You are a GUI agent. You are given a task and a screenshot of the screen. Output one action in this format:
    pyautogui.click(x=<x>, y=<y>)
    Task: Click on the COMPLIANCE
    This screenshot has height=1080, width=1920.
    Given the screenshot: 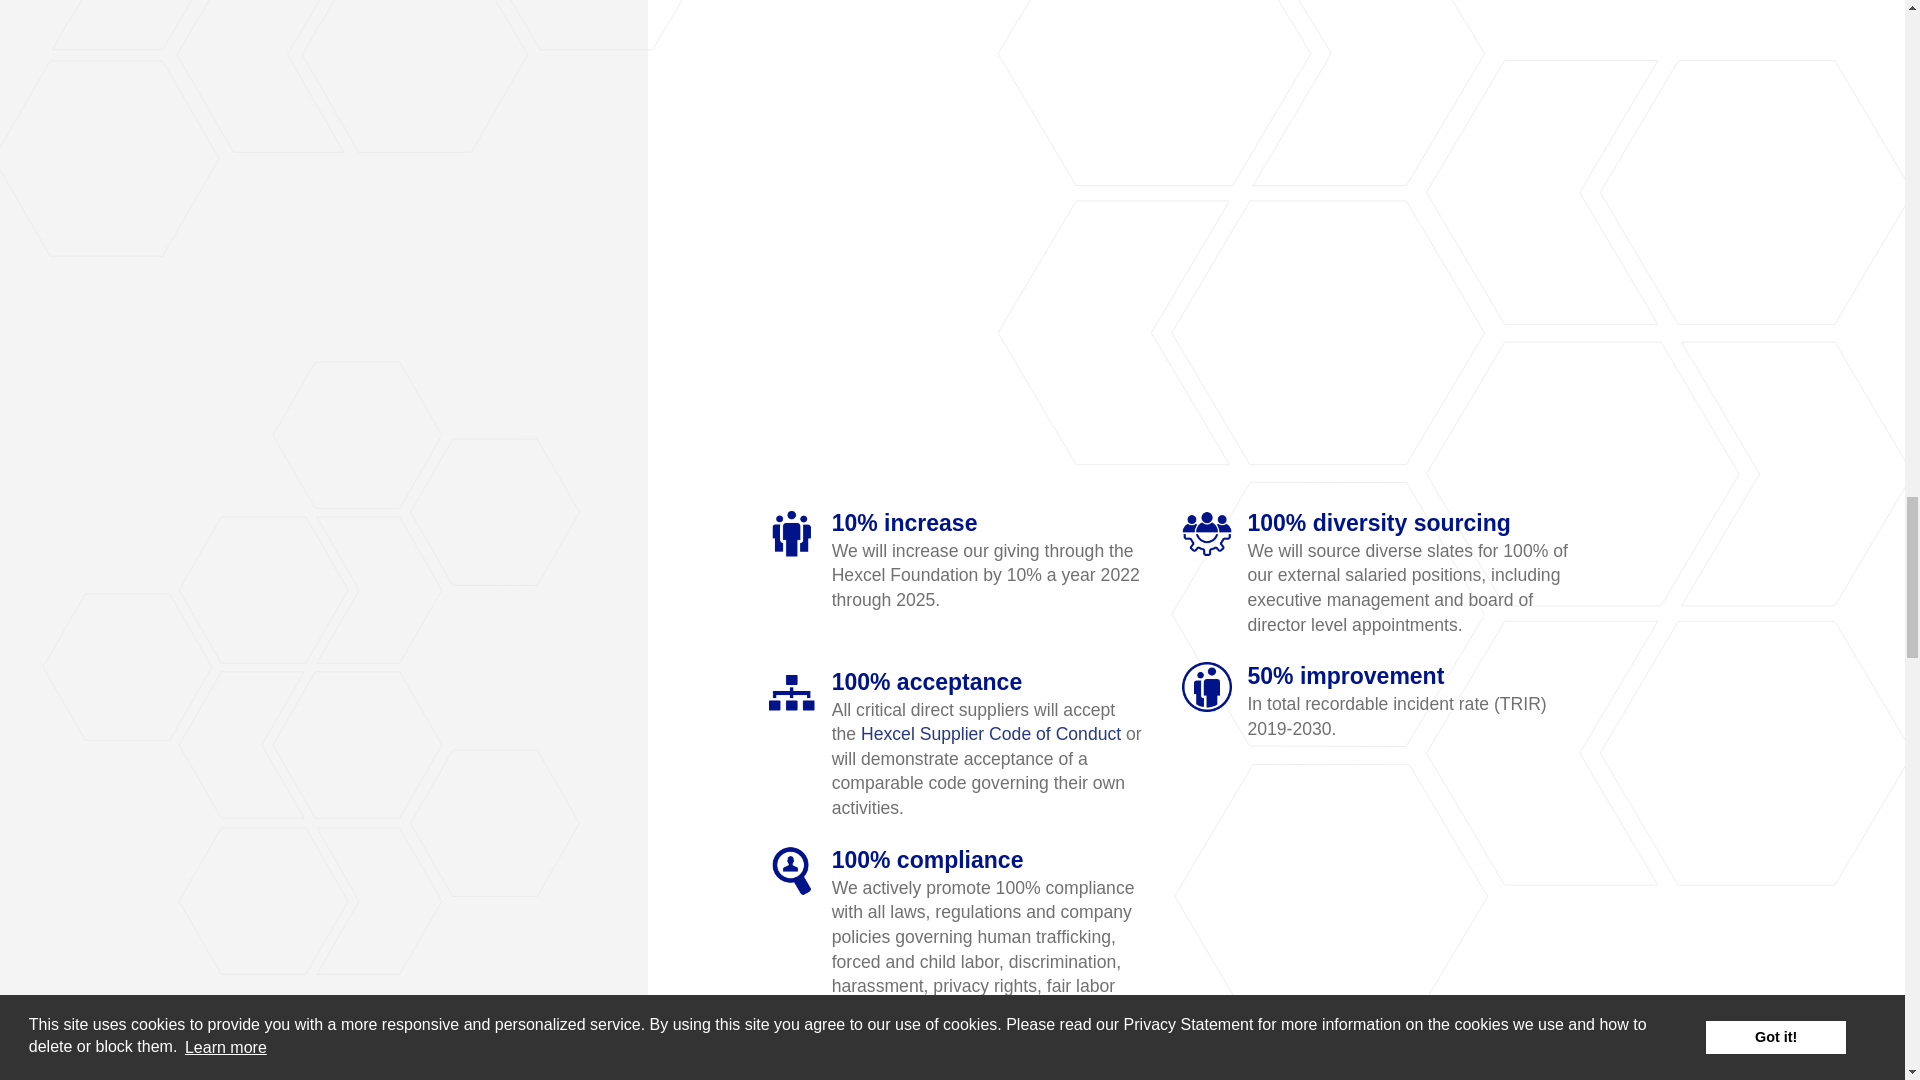 What is the action you would take?
    pyautogui.click(x=792, y=870)
    